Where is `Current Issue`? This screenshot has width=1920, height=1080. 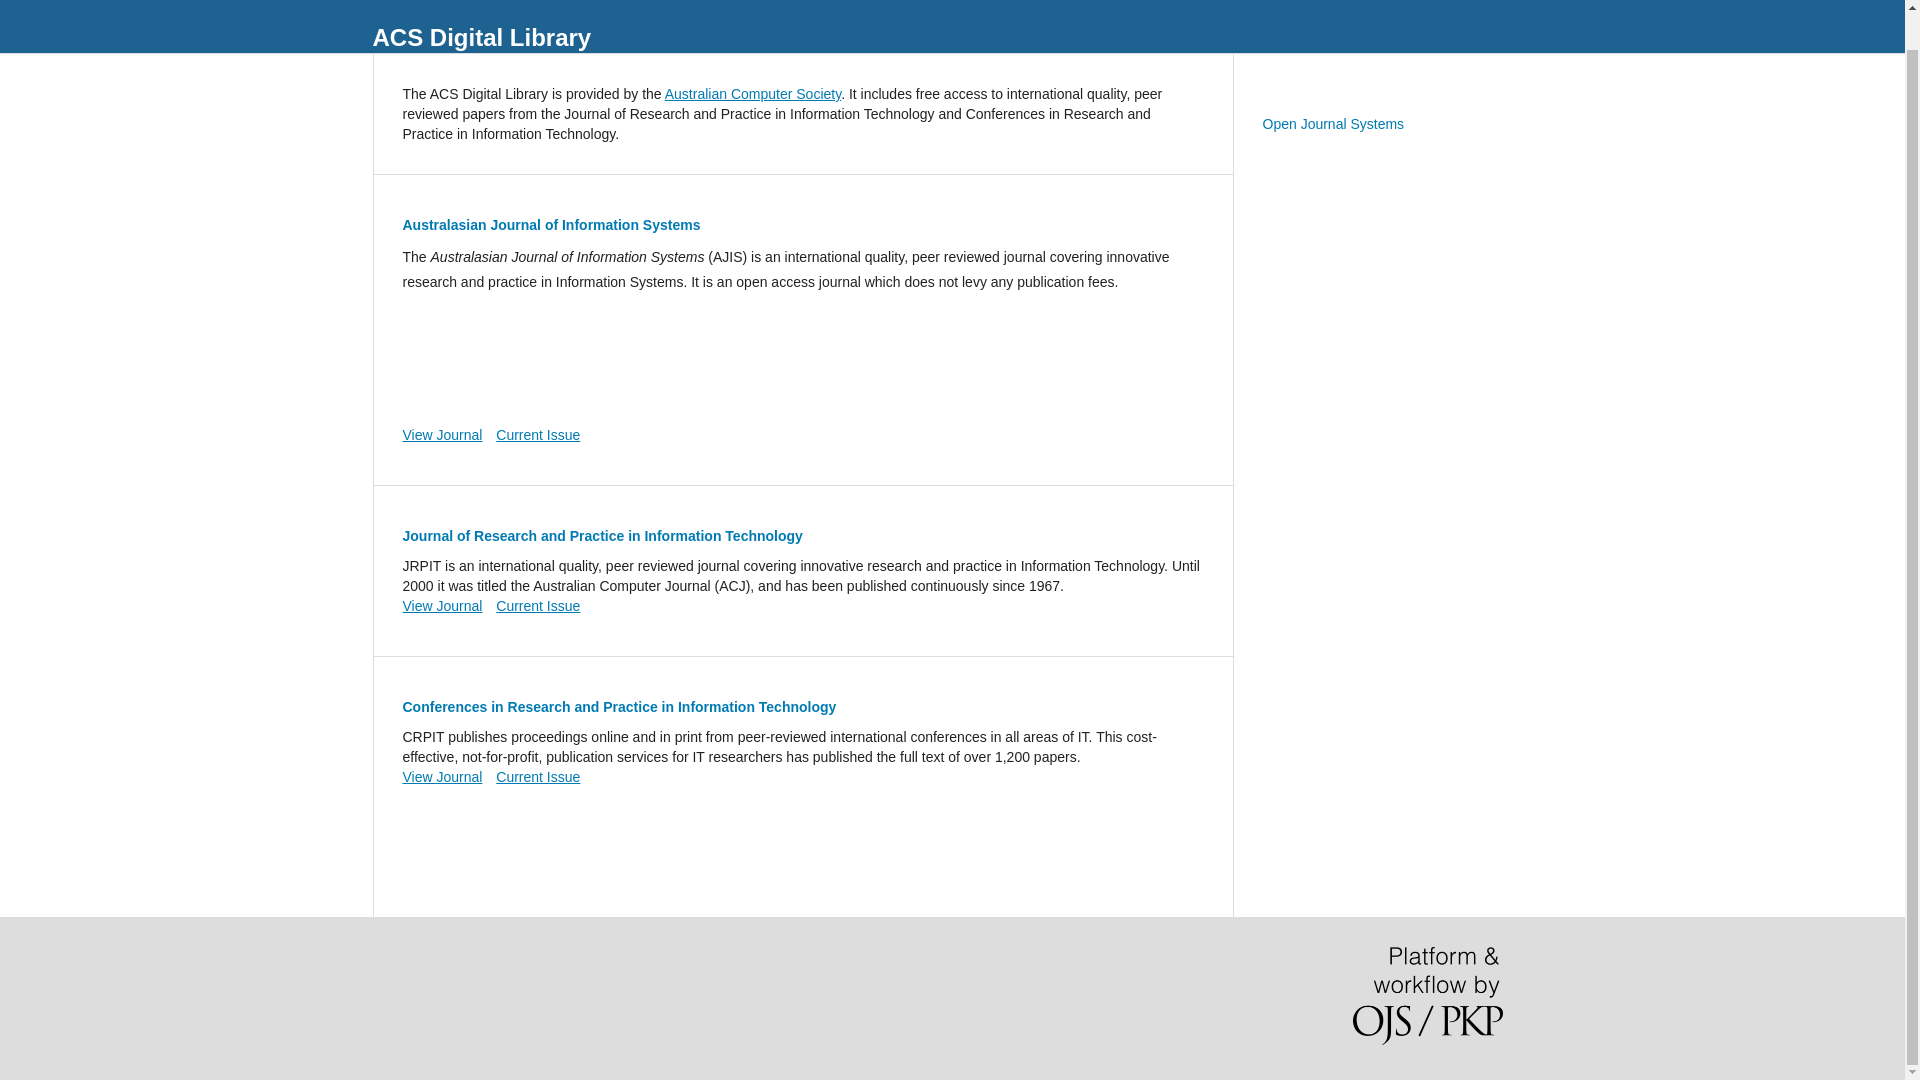
Current Issue is located at coordinates (537, 434).